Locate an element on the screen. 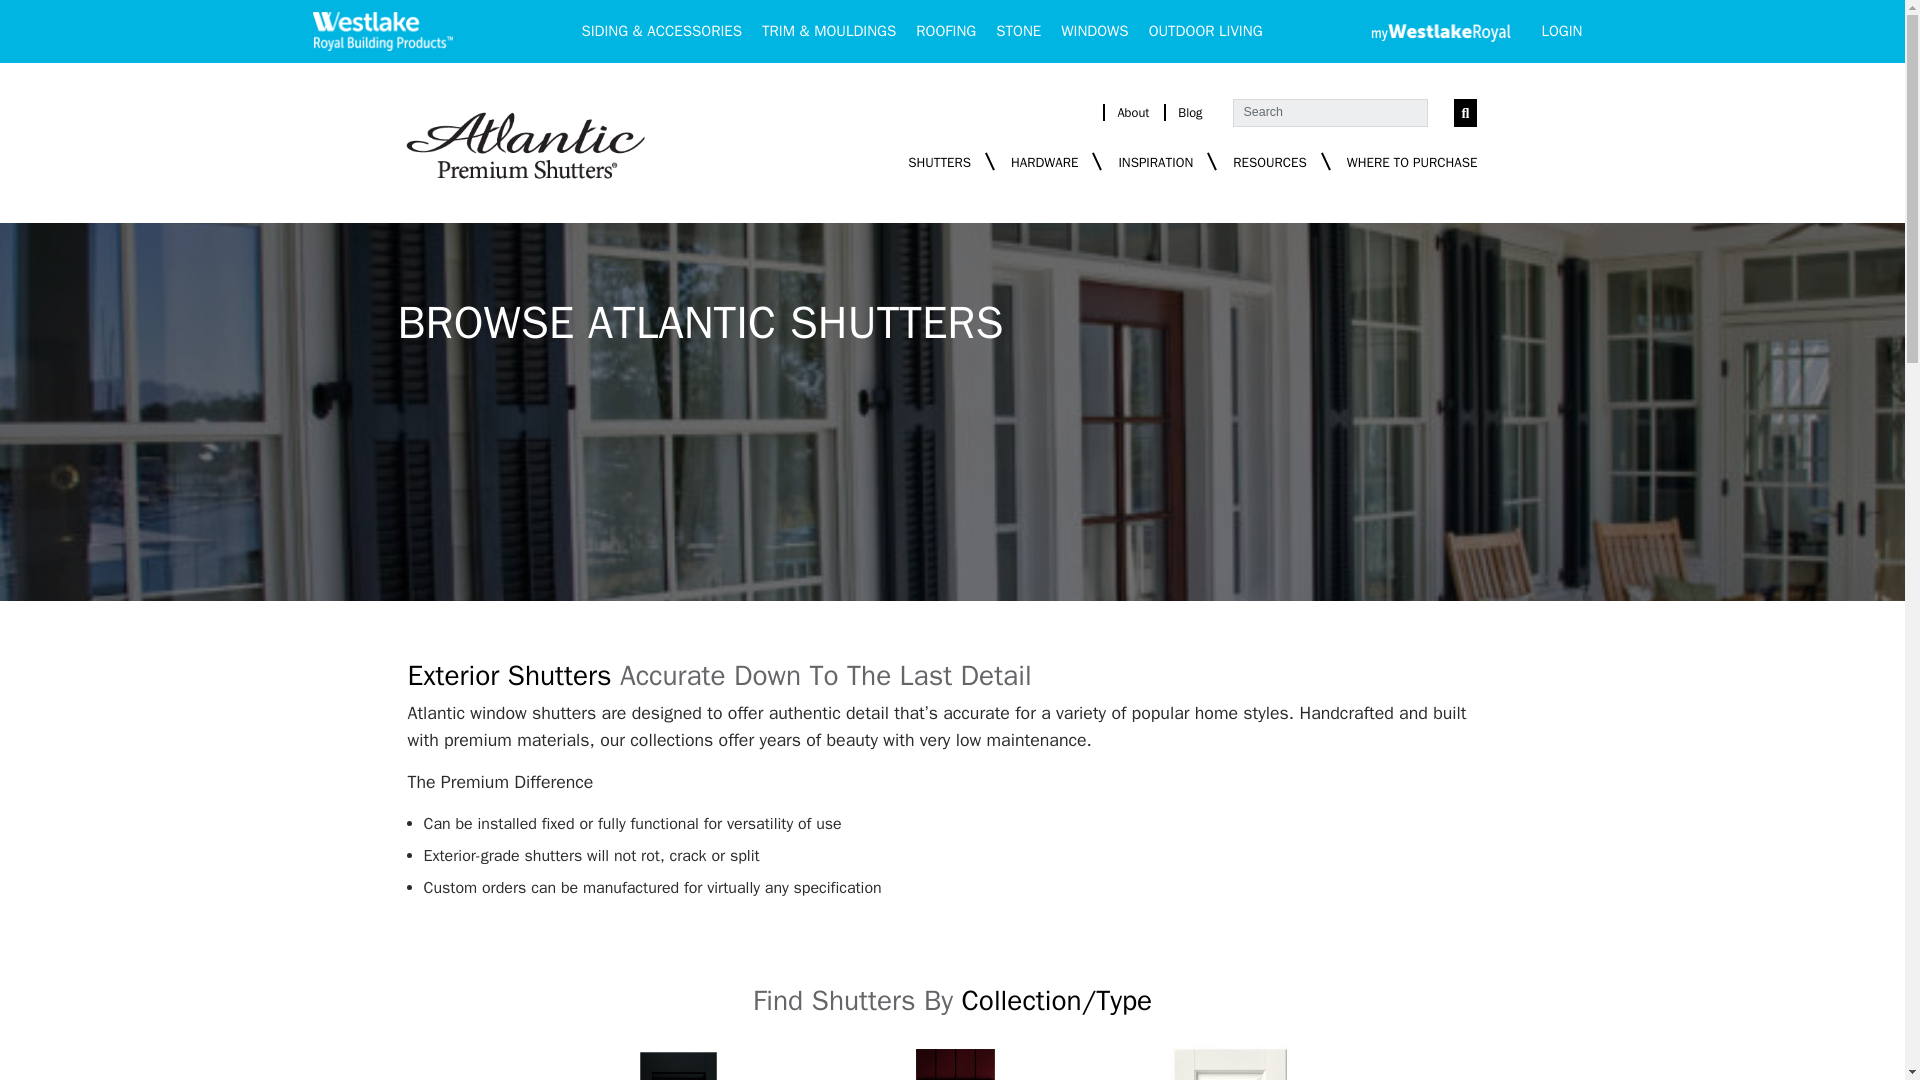  OUTDOOR LIVING is located at coordinates (1205, 30).